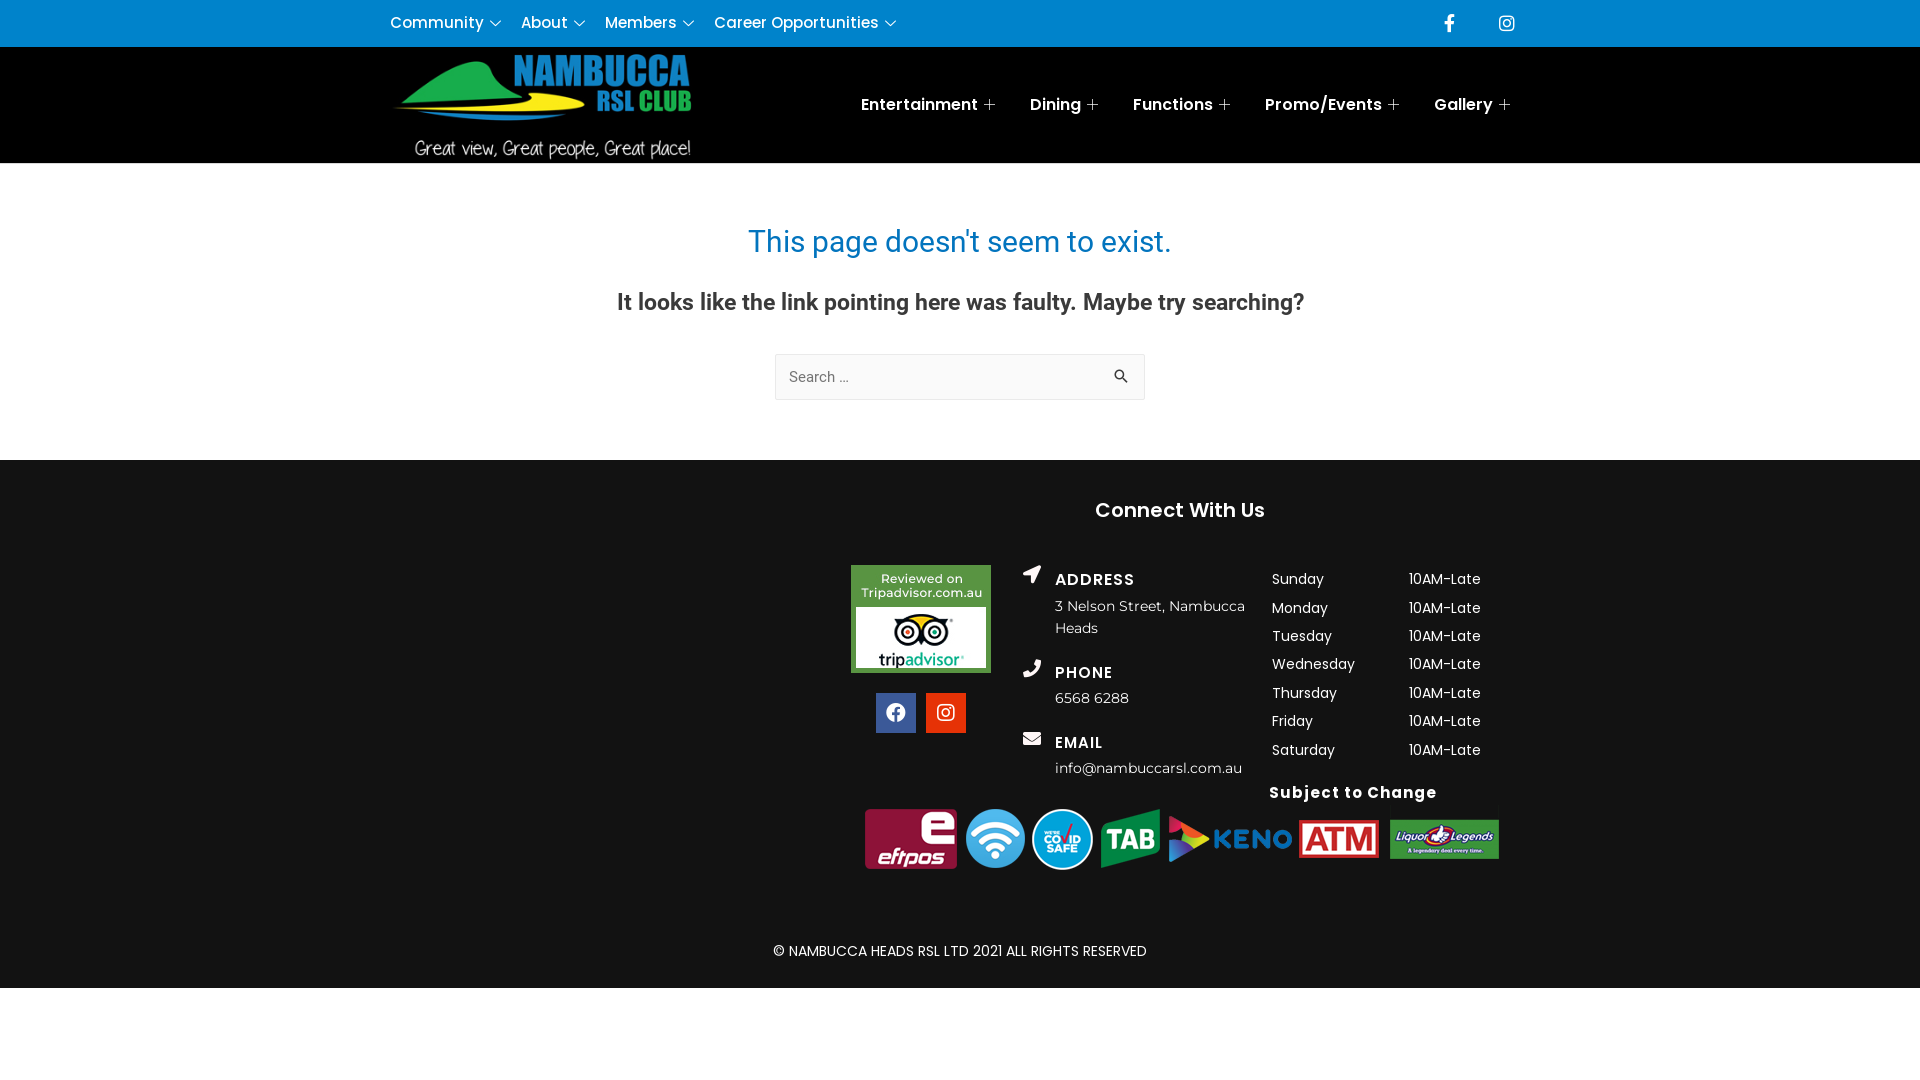 The height and width of the screenshot is (1080, 1920). What do you see at coordinates (1066, 105) in the screenshot?
I see `Dining` at bounding box center [1066, 105].